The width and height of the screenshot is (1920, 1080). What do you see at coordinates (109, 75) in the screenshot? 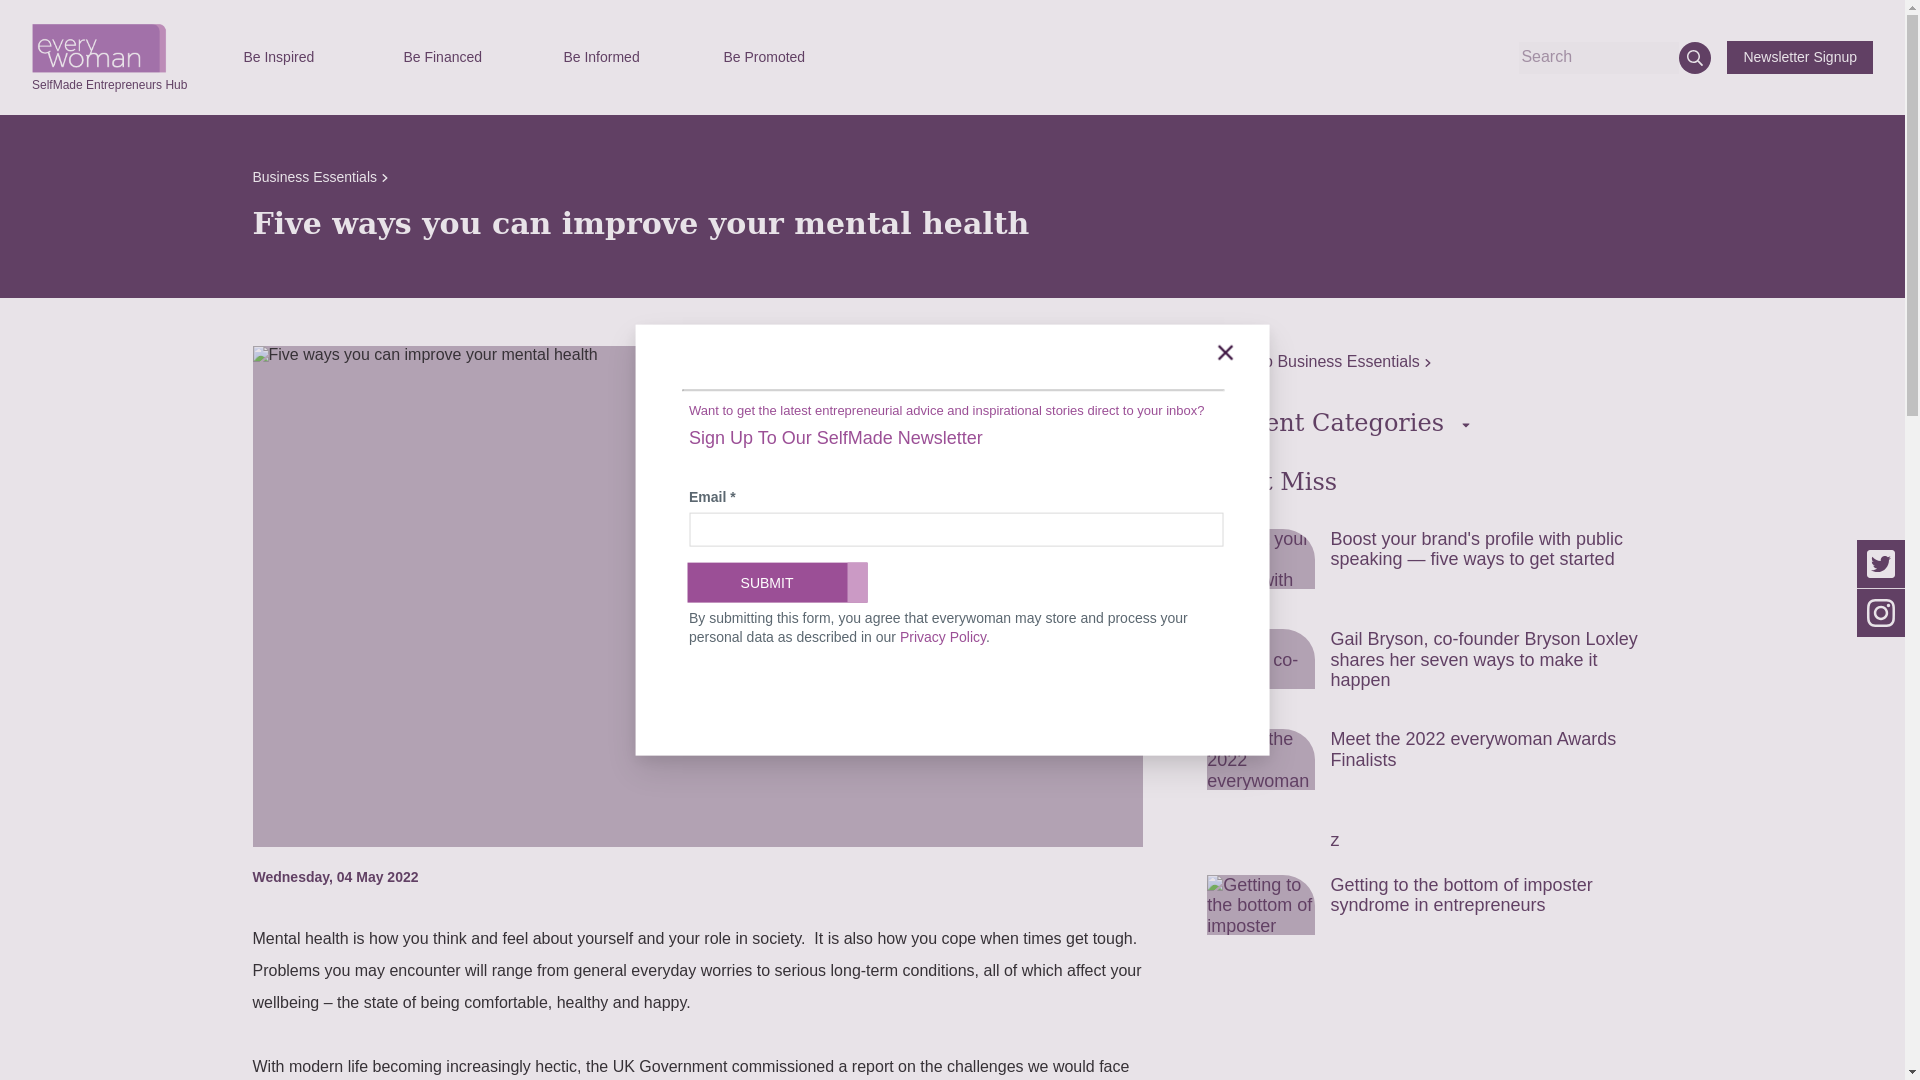
I see `SelfMade Entrepreneurs Hub` at bounding box center [109, 75].